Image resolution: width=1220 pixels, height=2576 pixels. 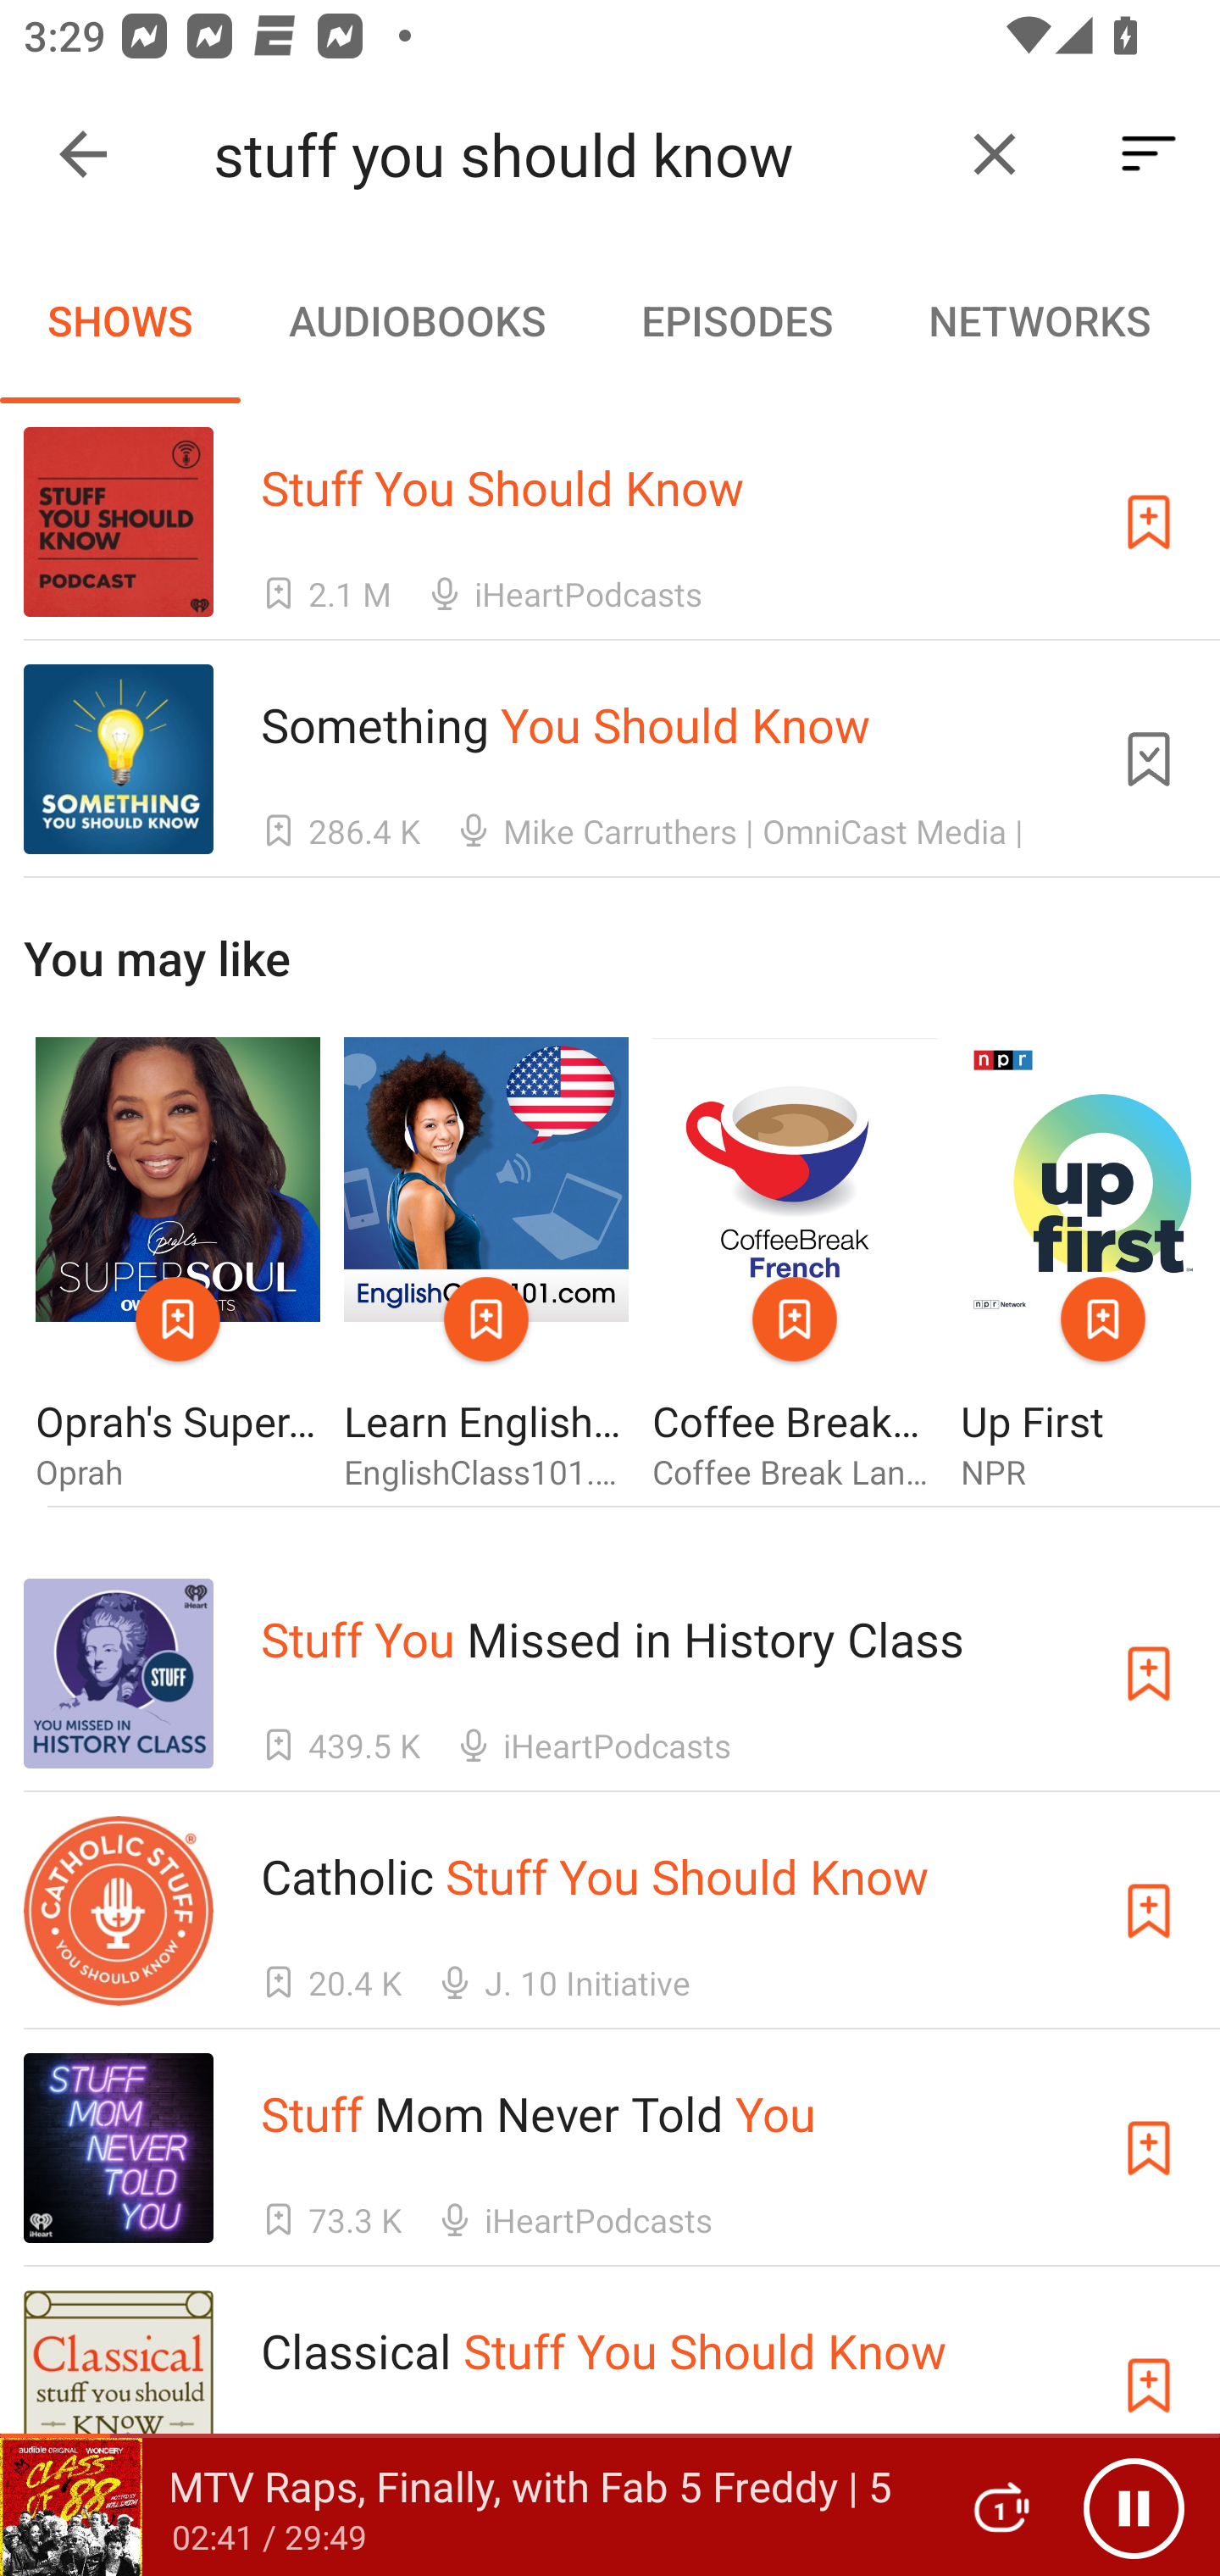 What do you see at coordinates (83, 154) in the screenshot?
I see `Collapse` at bounding box center [83, 154].